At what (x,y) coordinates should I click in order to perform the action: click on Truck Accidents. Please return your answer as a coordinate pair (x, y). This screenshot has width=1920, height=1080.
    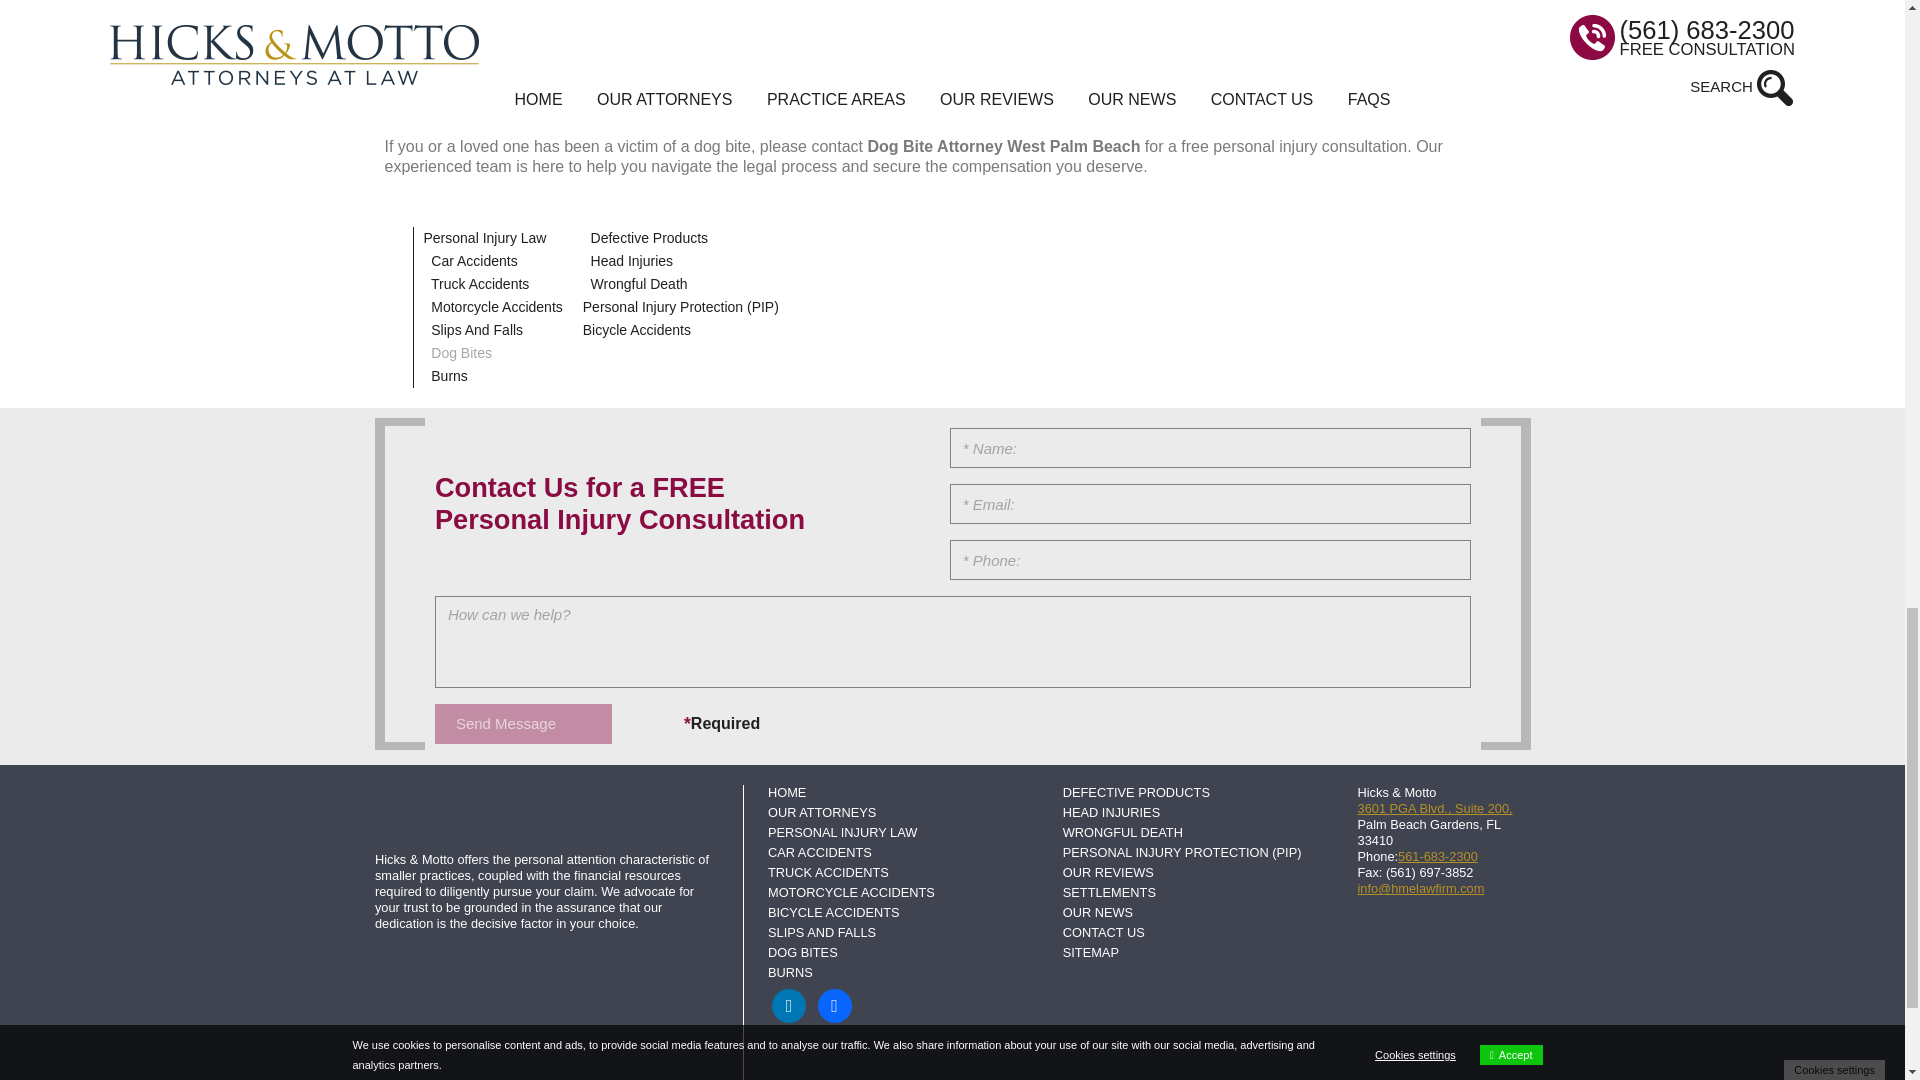
    Looking at the image, I should click on (480, 284).